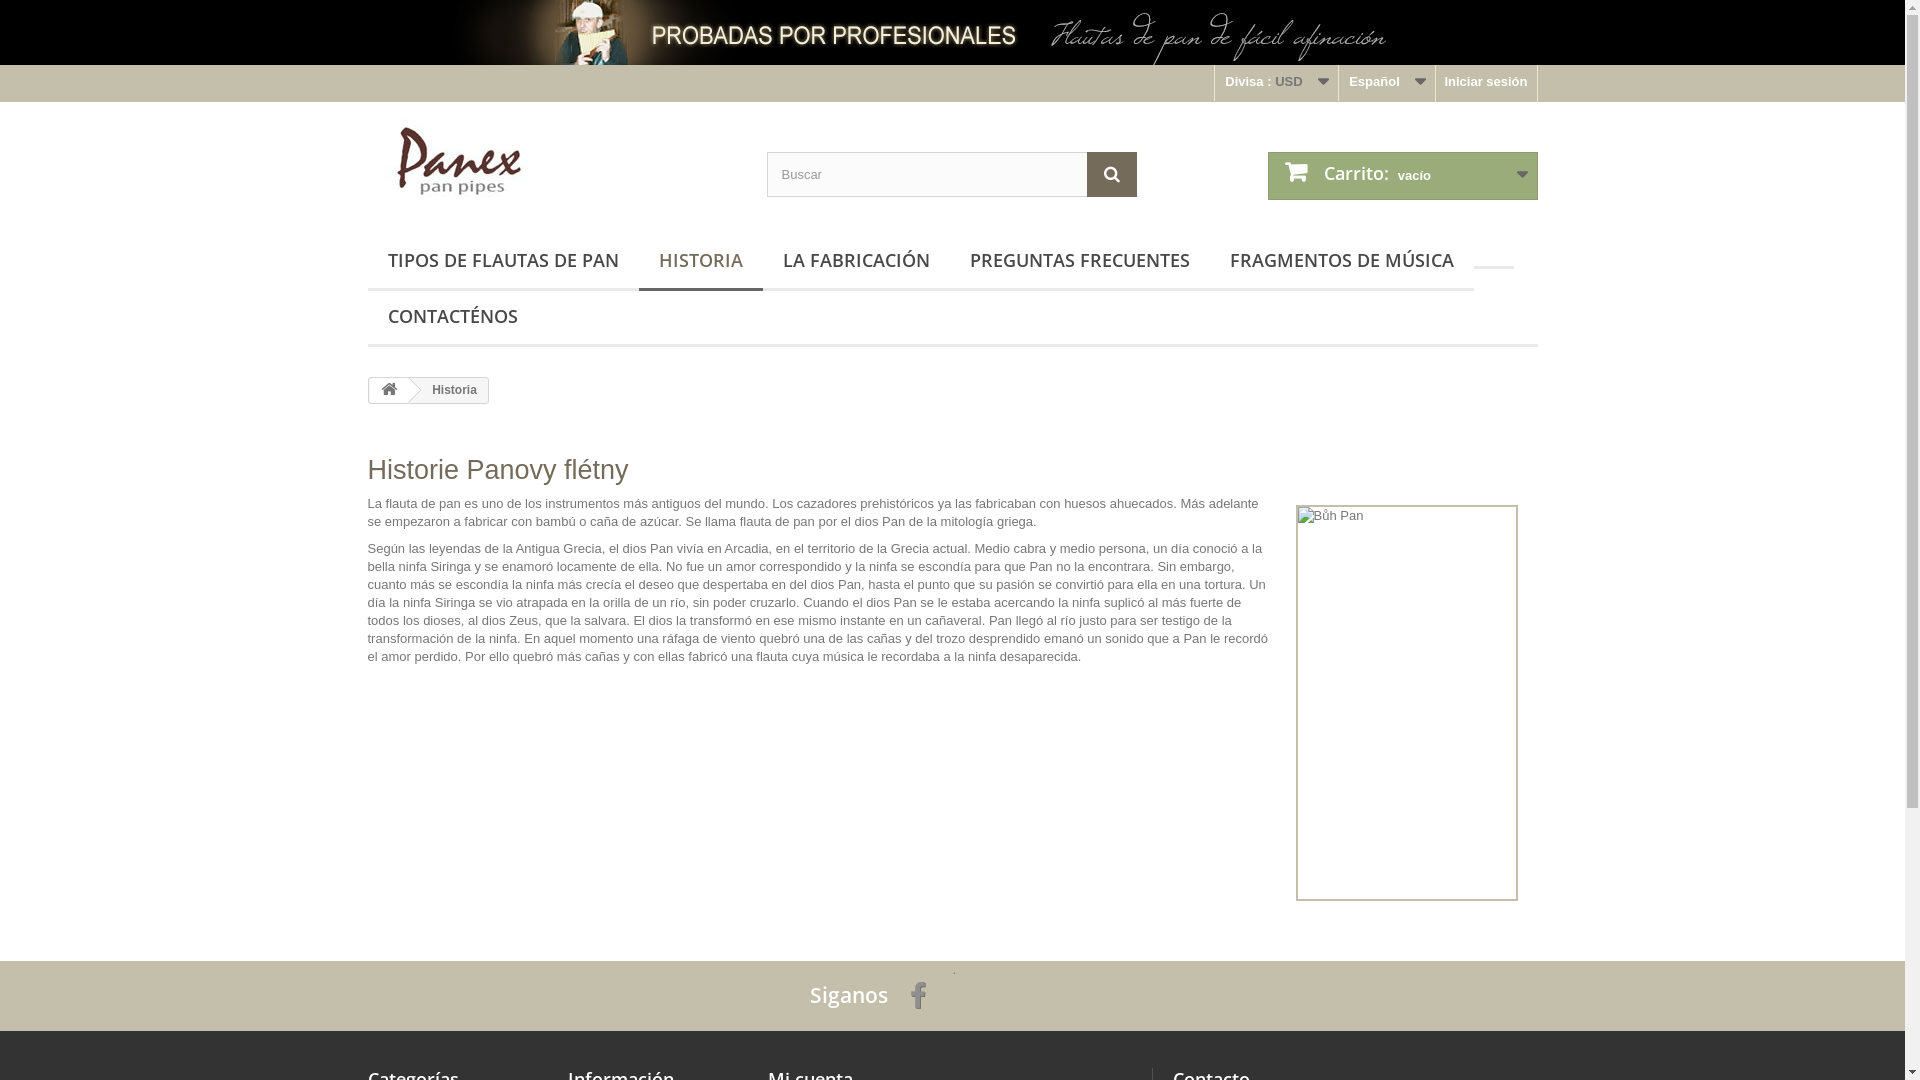 The height and width of the screenshot is (1080, 1920). What do you see at coordinates (700, 262) in the screenshot?
I see `HISTORIA` at bounding box center [700, 262].